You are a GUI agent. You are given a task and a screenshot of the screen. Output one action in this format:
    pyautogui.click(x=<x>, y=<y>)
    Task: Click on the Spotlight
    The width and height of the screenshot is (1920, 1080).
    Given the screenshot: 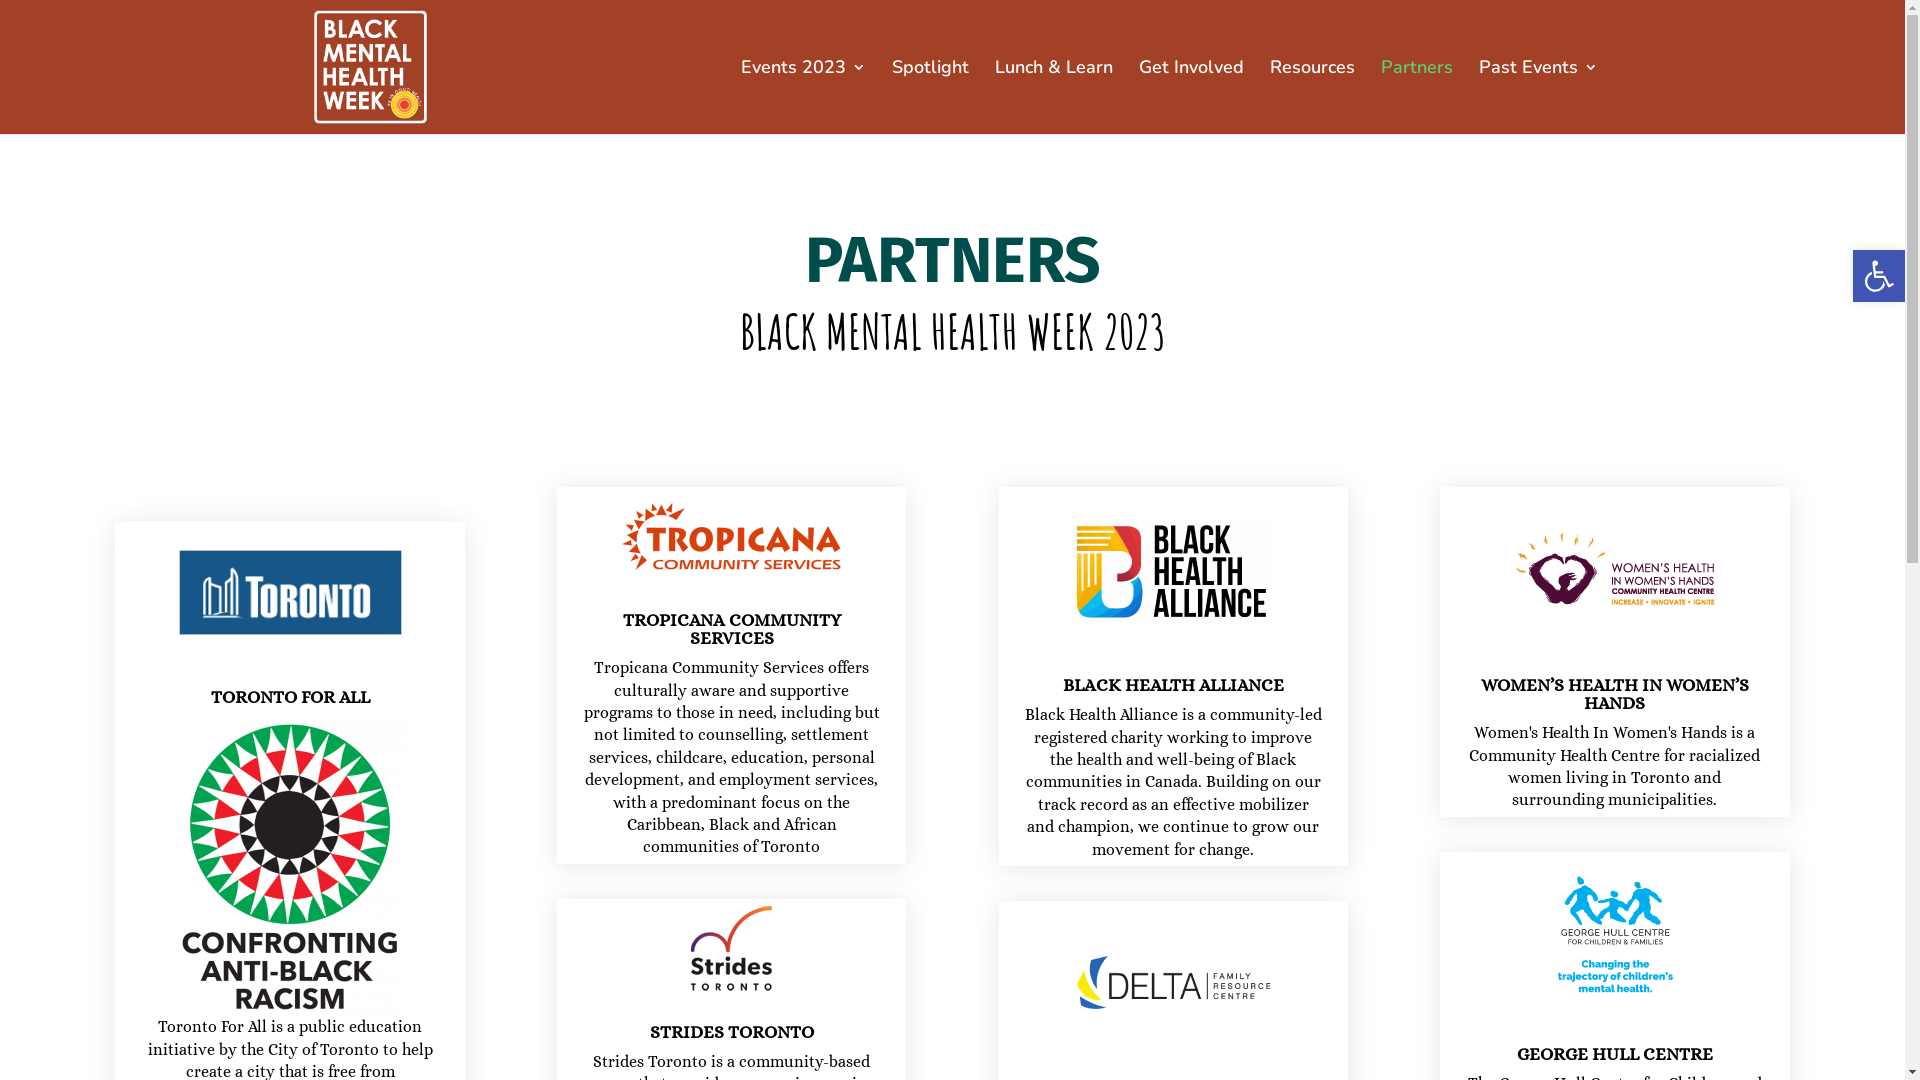 What is the action you would take?
    pyautogui.click(x=930, y=97)
    